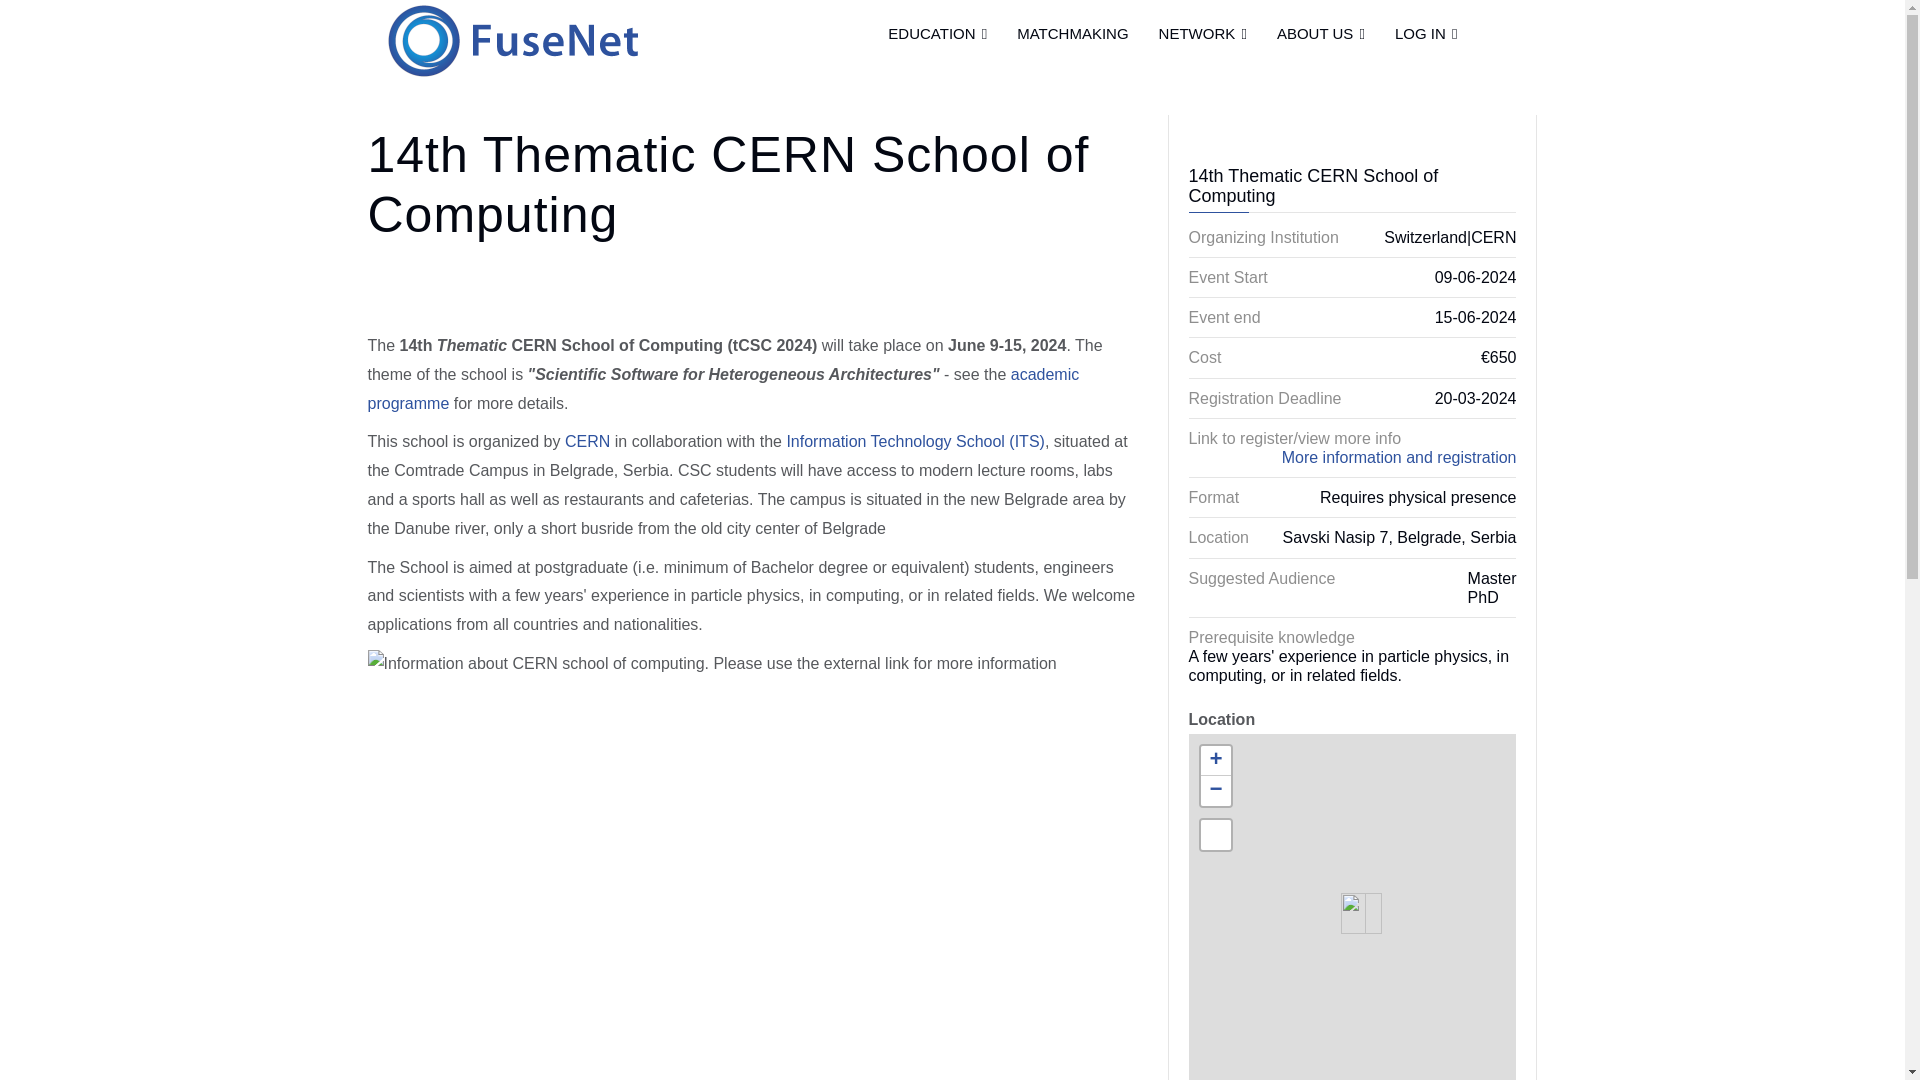 The height and width of the screenshot is (1080, 1920). Describe the element at coordinates (938, 33) in the screenshot. I see `EDUCATION` at that location.